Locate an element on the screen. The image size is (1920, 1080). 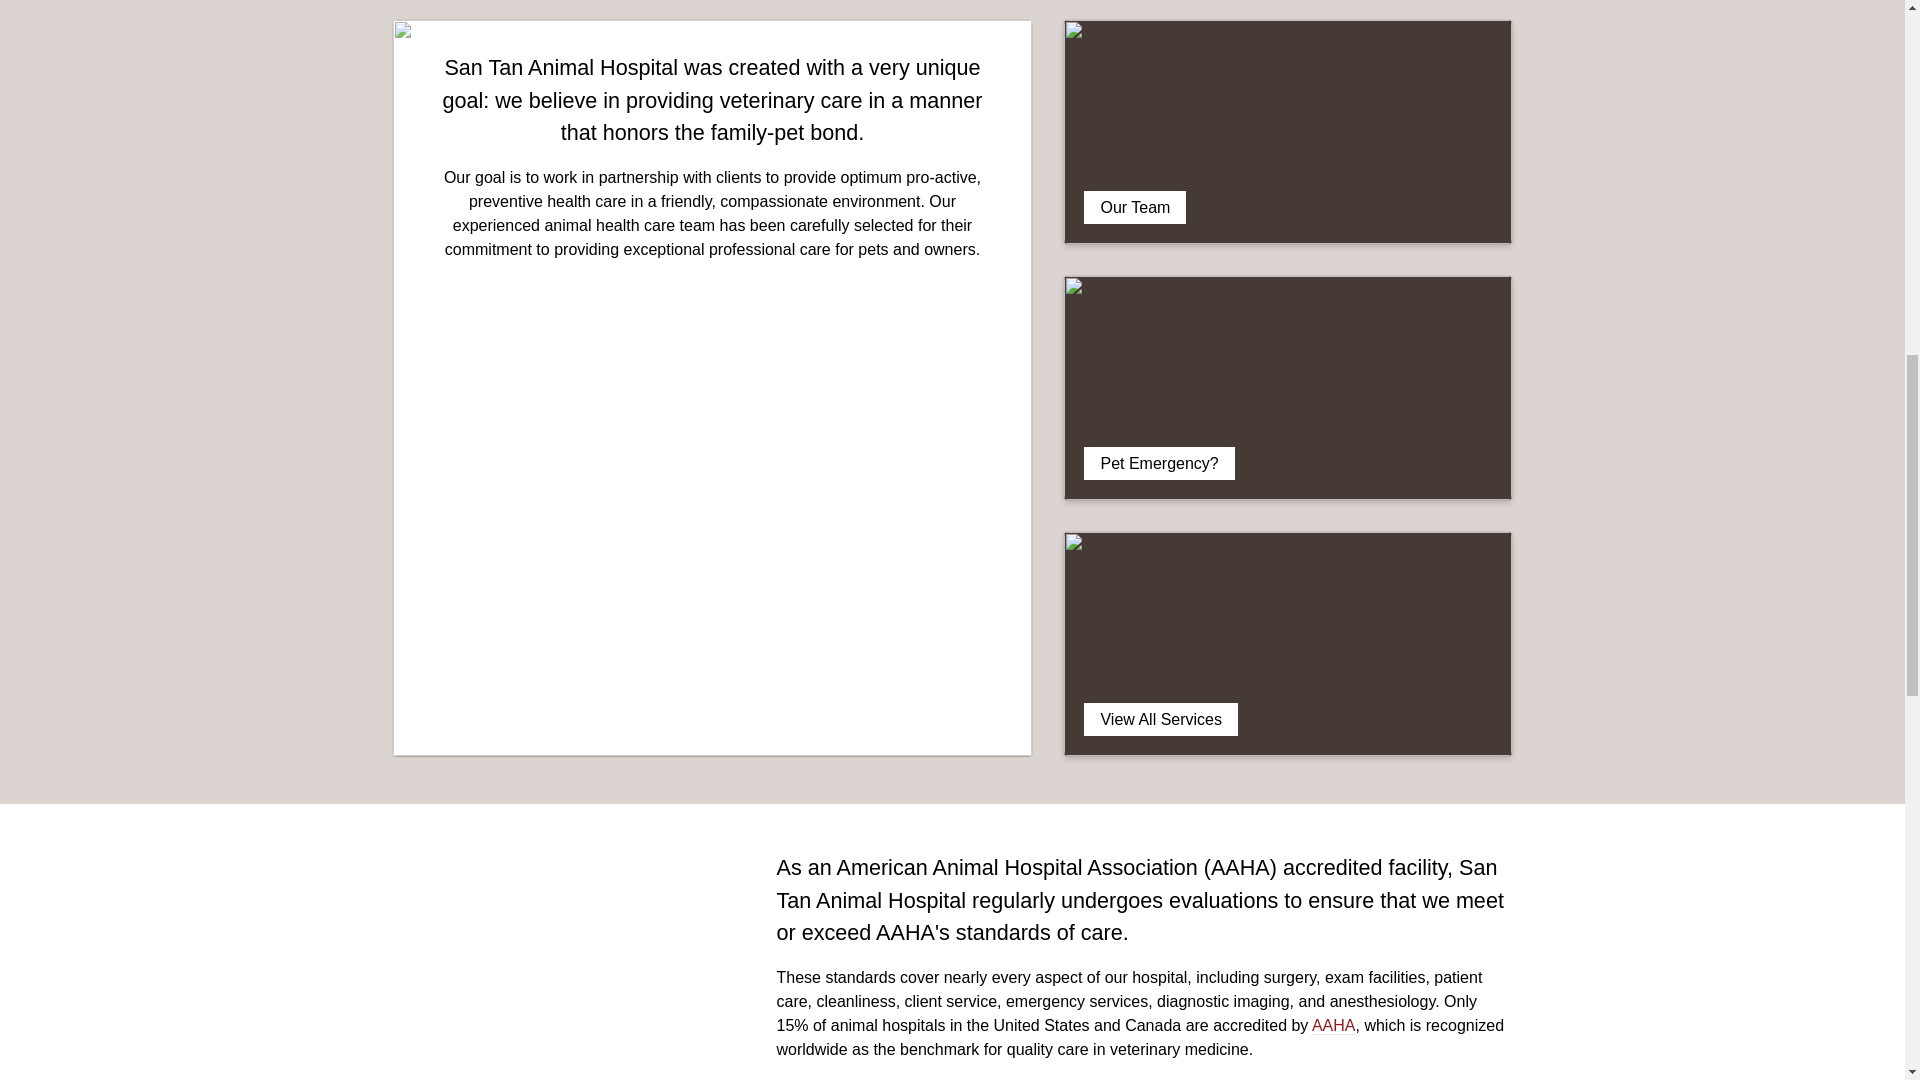
Our Team is located at coordinates (1288, 132).